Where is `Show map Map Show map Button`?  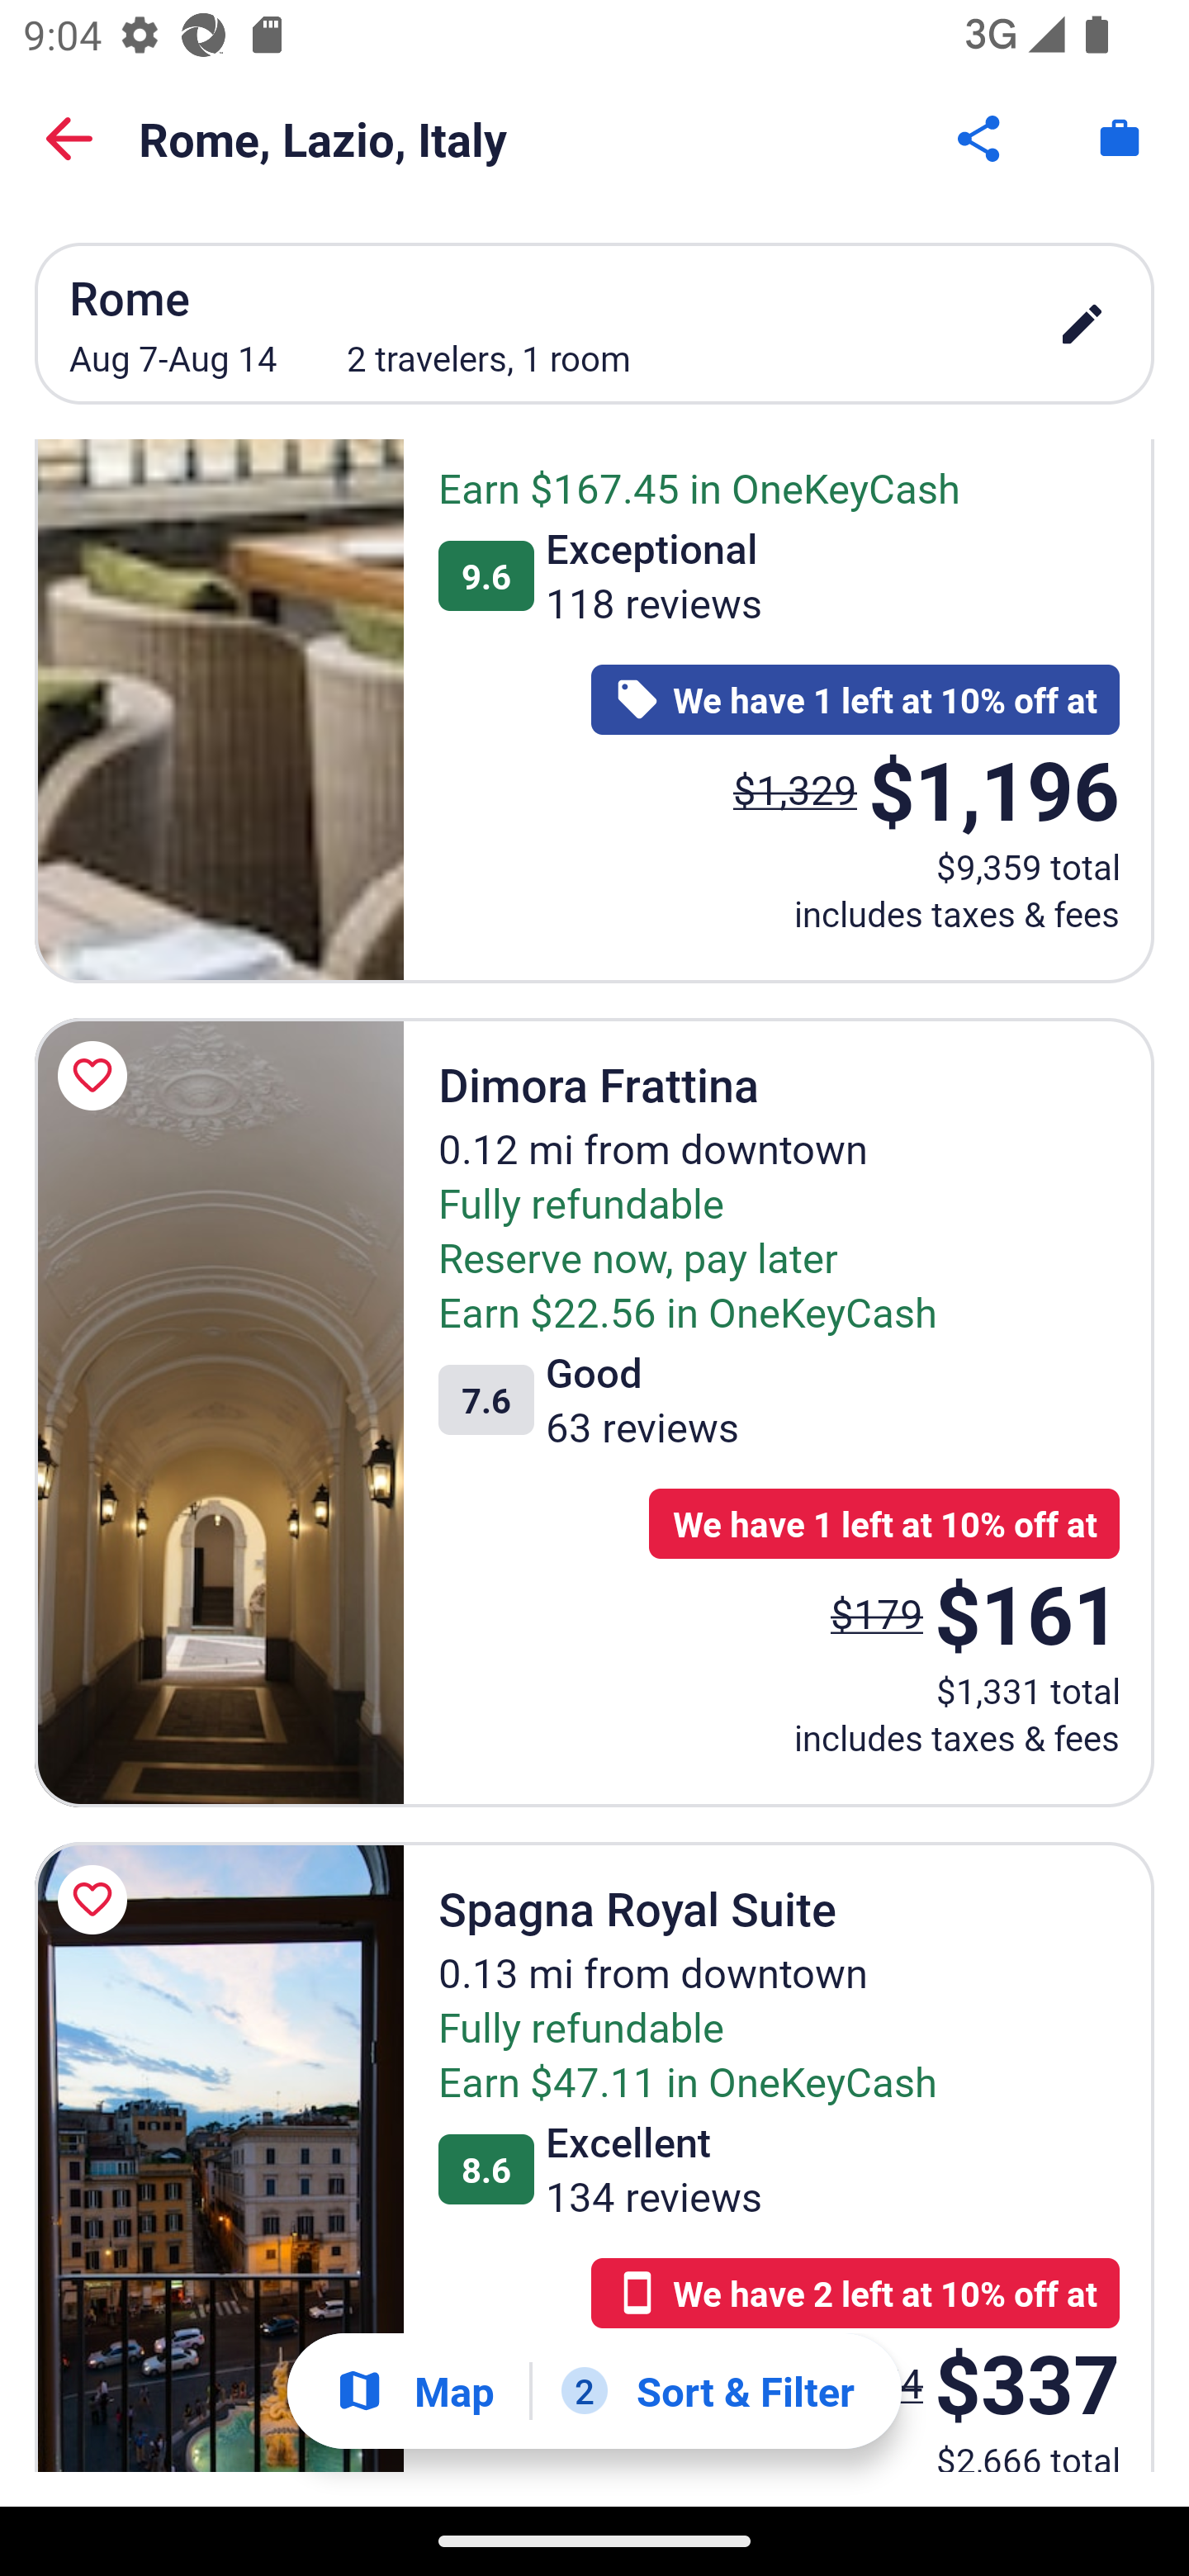
Show map Map Show map Button is located at coordinates (414, 2391).